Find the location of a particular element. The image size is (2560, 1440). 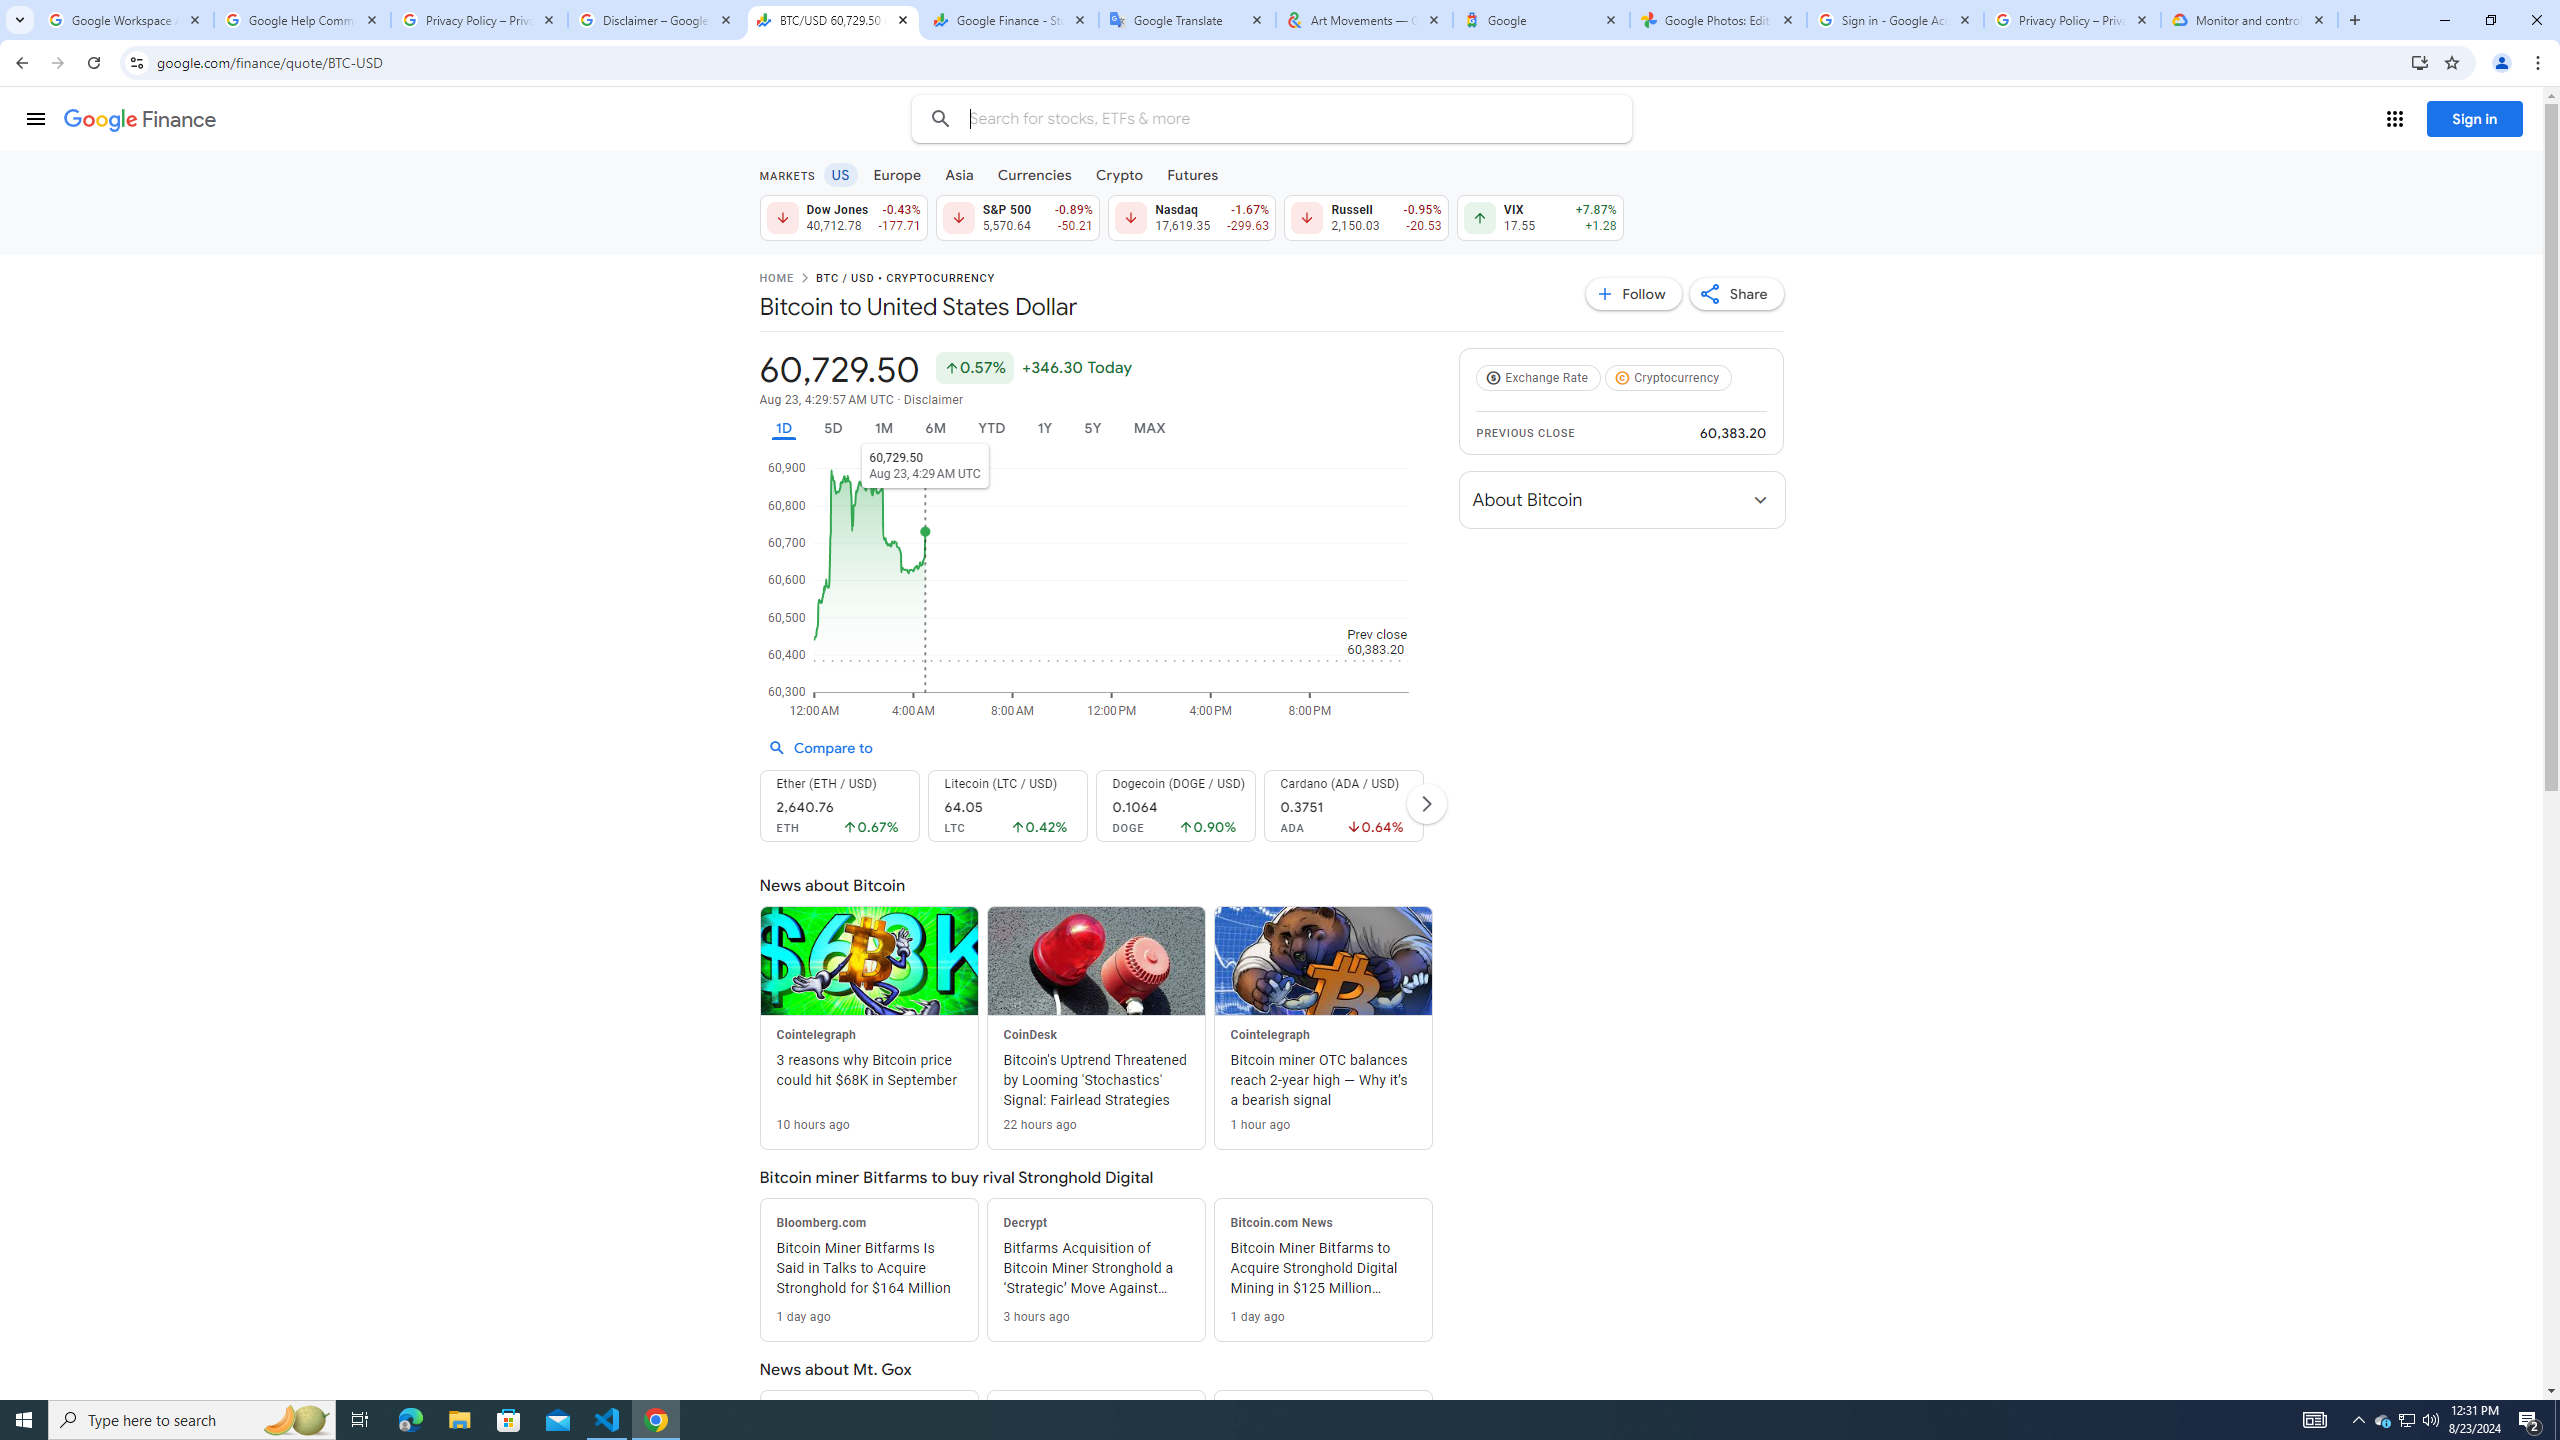

Install Google Finance is located at coordinates (2420, 62).